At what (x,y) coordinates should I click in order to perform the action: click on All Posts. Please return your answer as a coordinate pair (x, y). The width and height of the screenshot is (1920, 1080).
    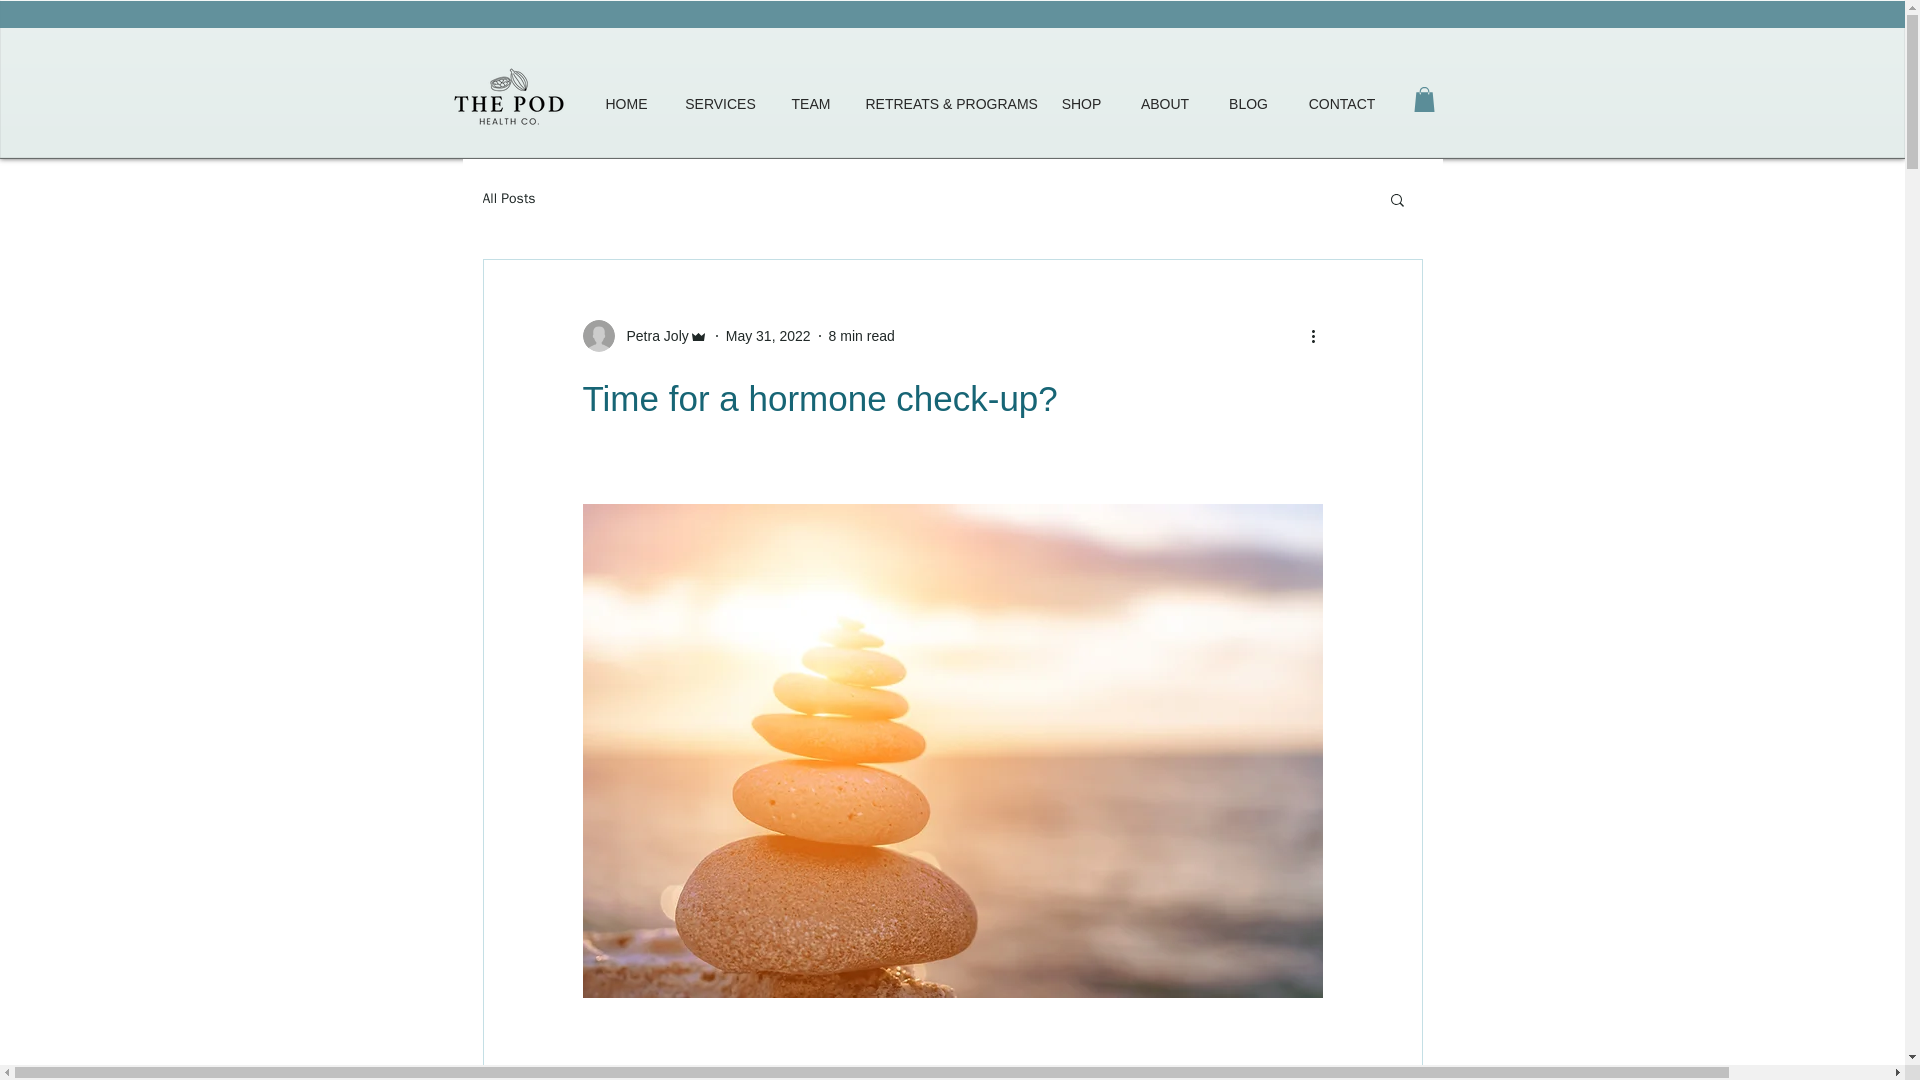
    Looking at the image, I should click on (508, 199).